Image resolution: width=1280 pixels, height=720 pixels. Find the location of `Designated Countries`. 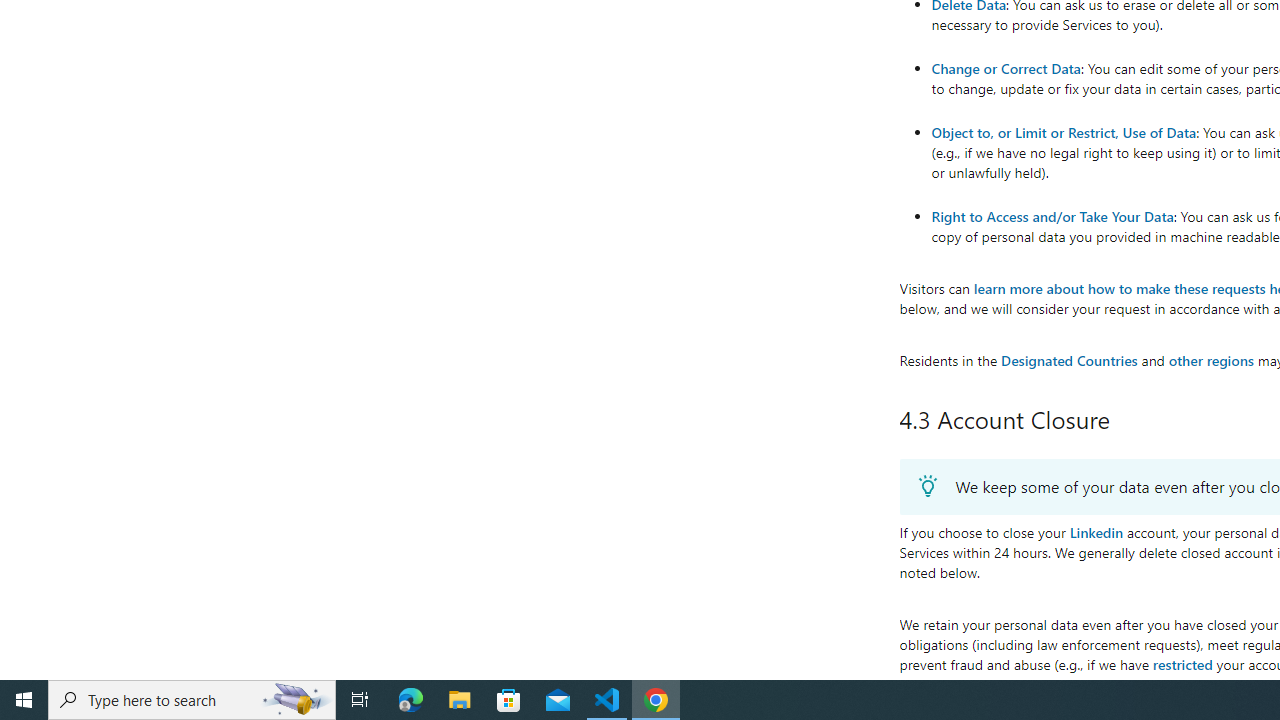

Designated Countries is located at coordinates (1068, 360).